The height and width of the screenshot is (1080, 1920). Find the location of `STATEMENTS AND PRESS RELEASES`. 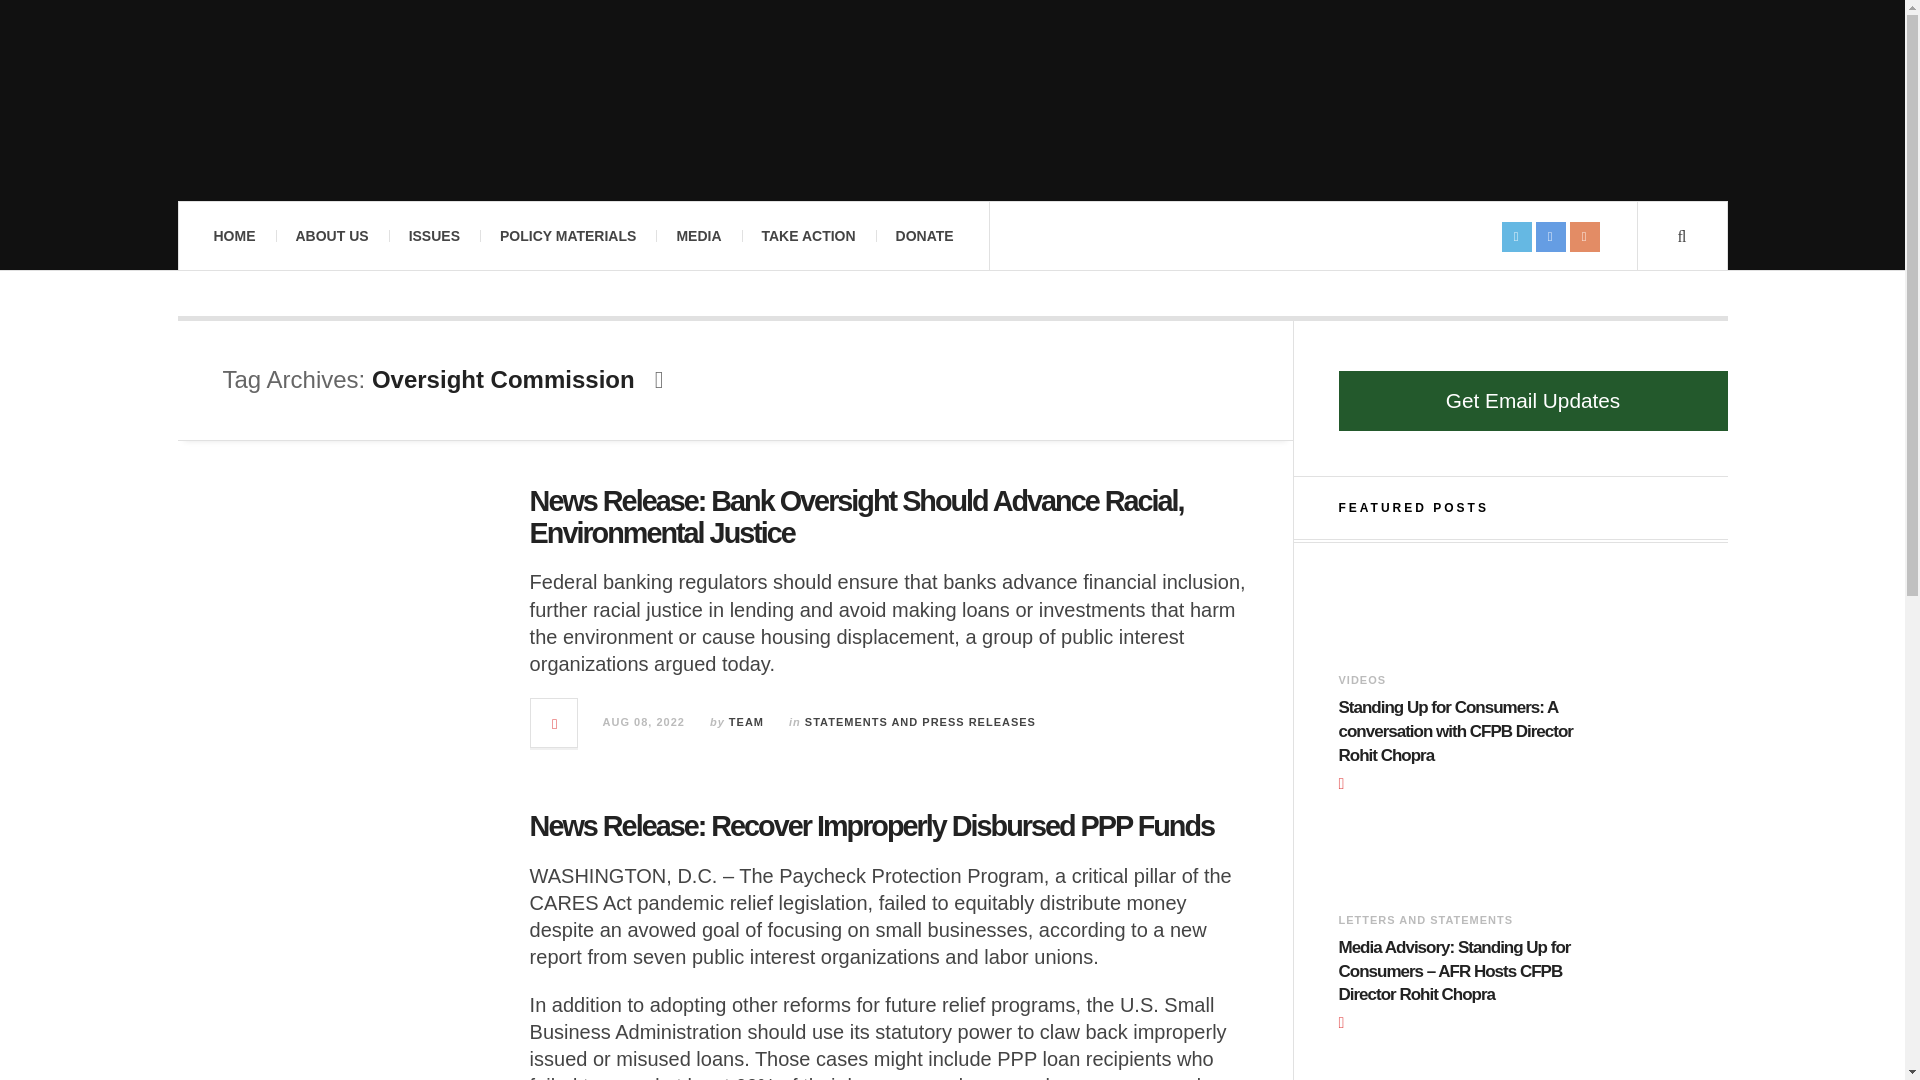

STATEMENTS AND PRESS RELEASES is located at coordinates (920, 722).